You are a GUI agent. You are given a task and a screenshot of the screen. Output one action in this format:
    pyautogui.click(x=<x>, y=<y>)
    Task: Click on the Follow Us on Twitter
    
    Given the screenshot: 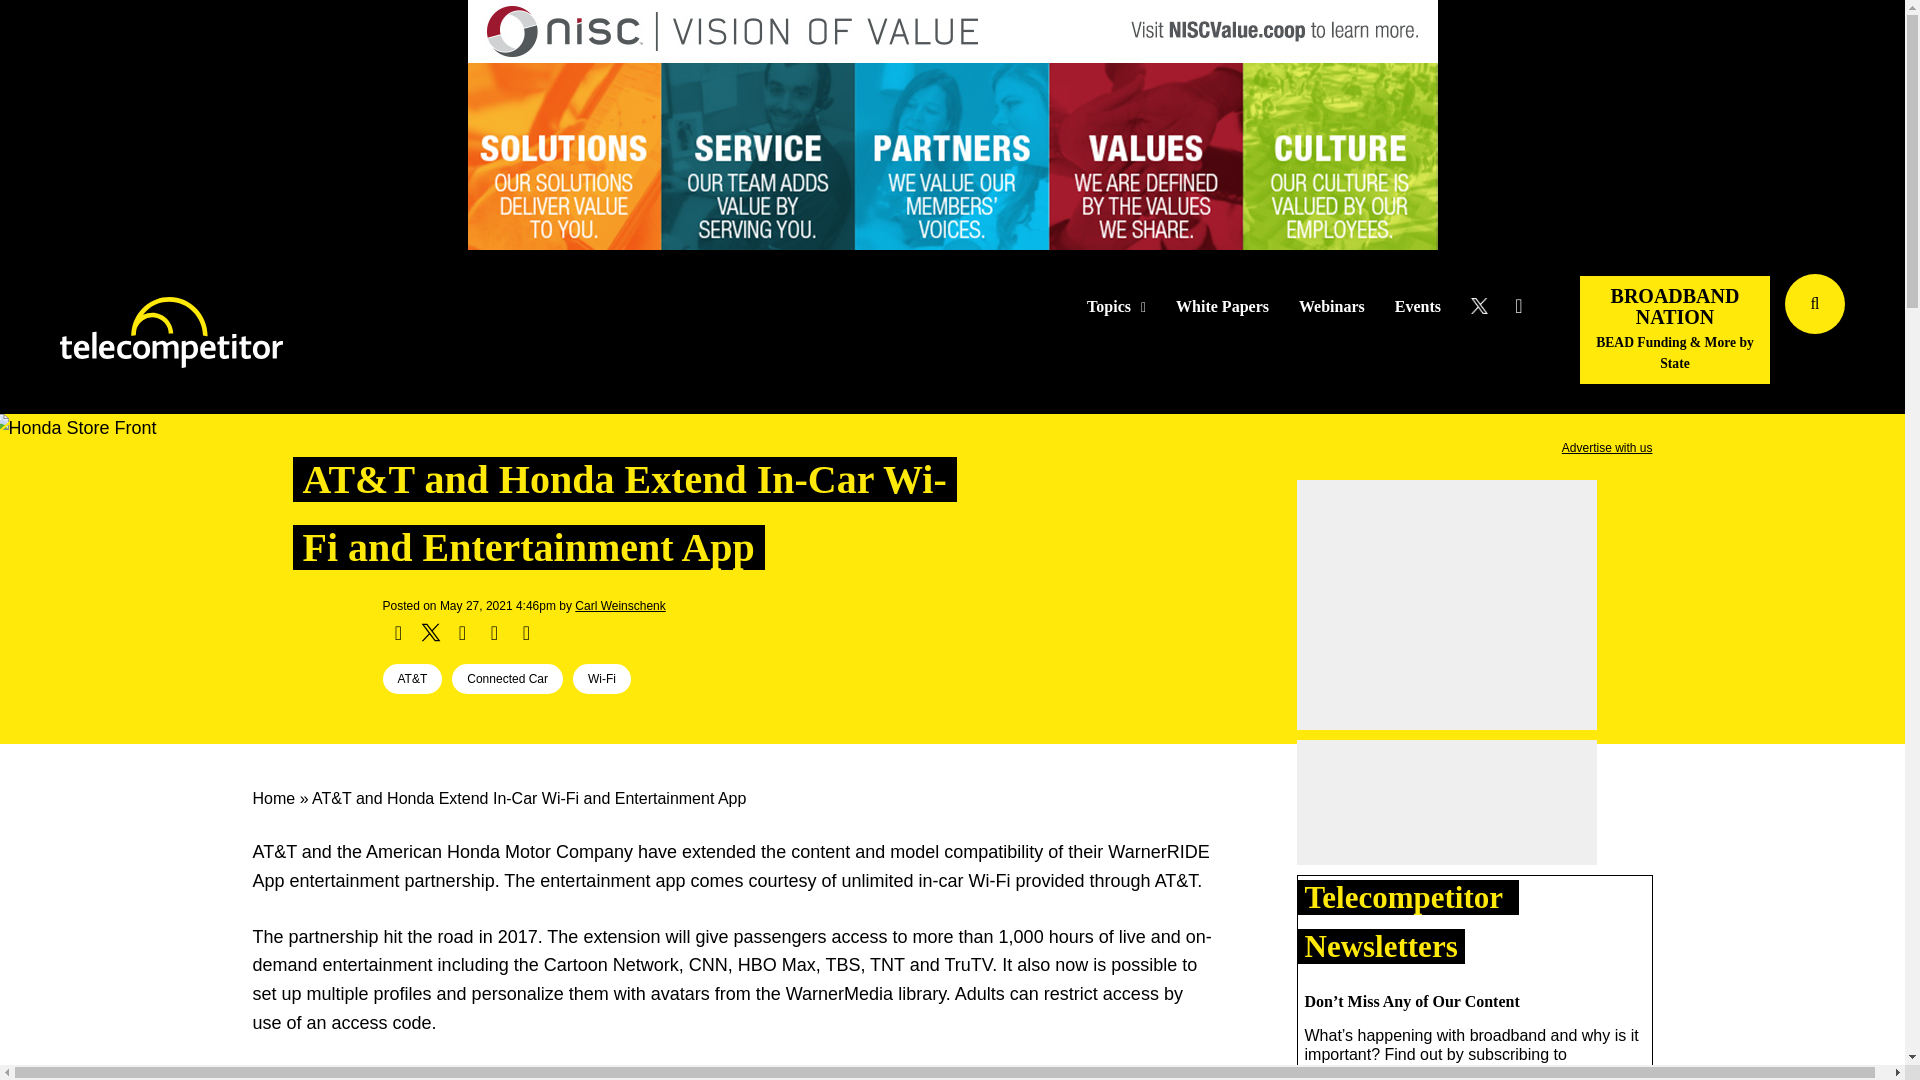 What is the action you would take?
    pyautogui.click(x=1486, y=306)
    